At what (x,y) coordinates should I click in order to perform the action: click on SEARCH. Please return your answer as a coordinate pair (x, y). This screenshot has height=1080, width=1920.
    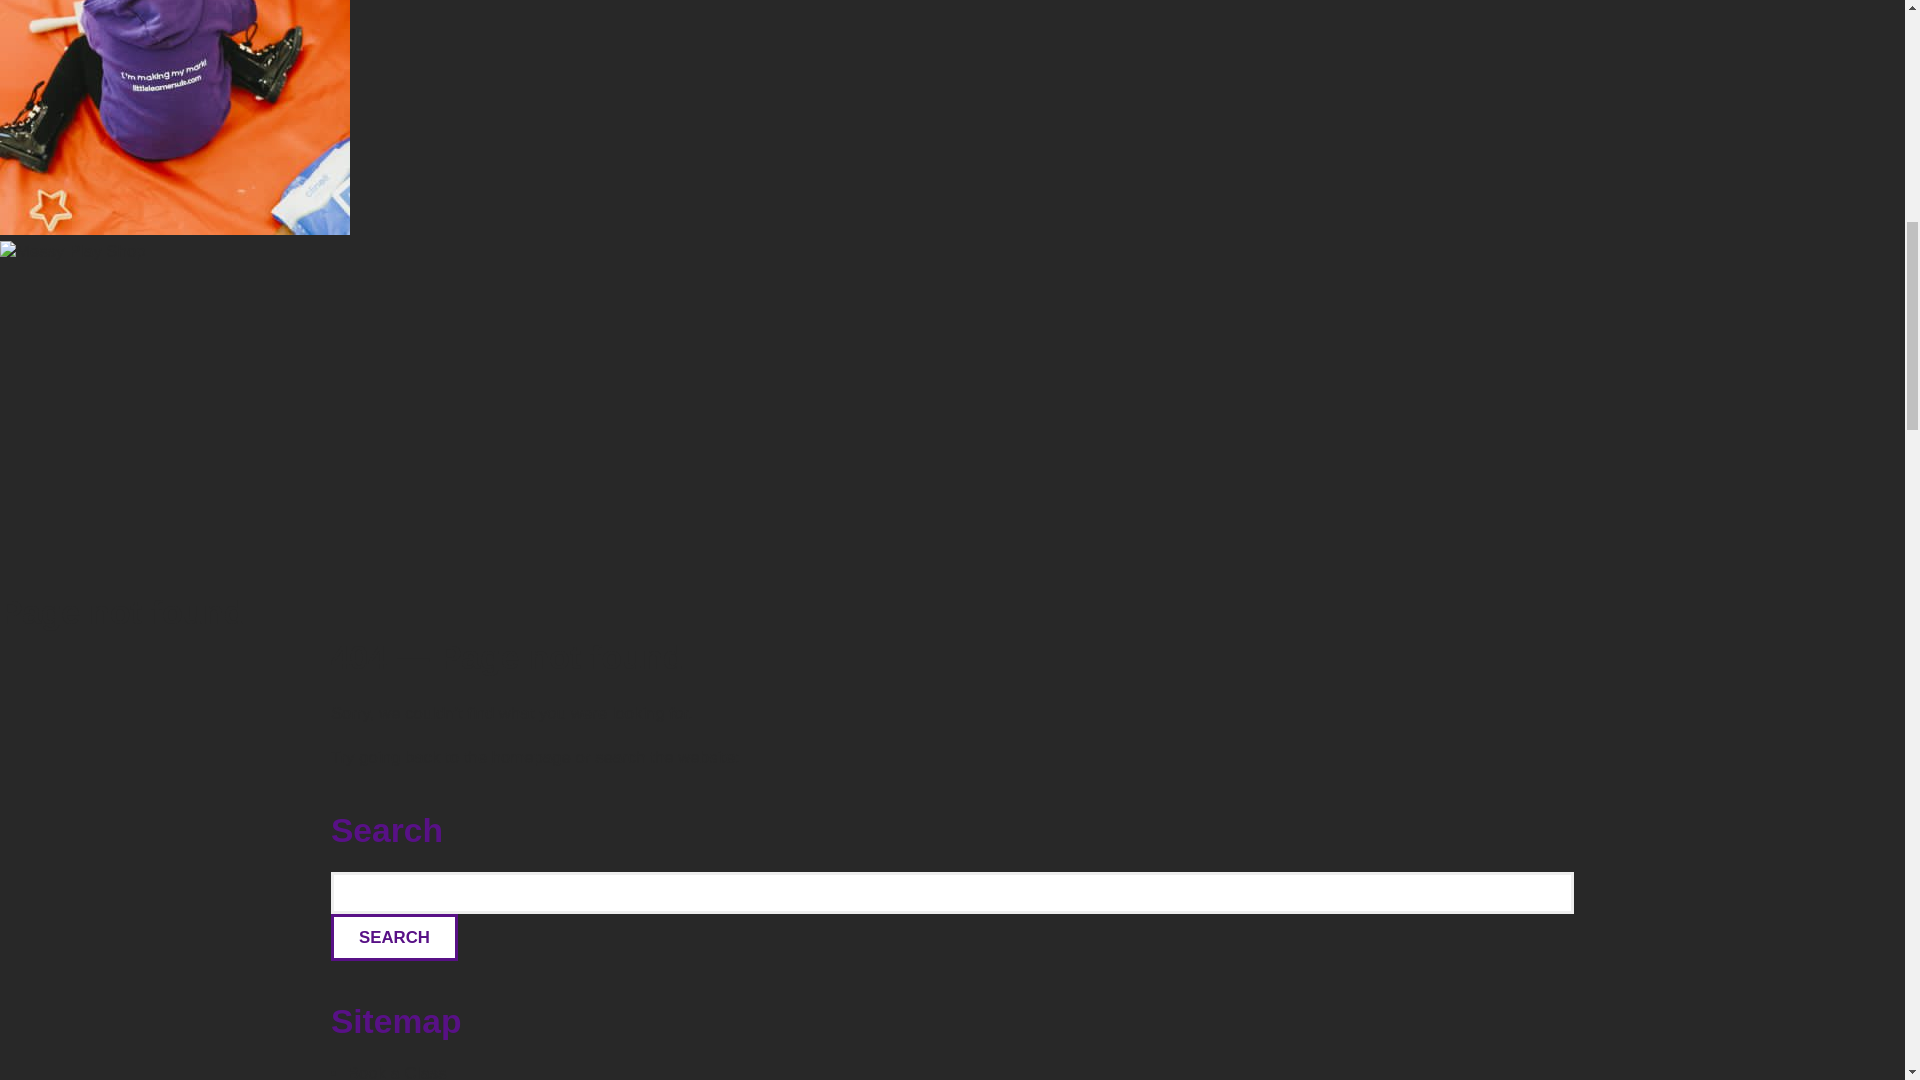
    Looking at the image, I should click on (394, 937).